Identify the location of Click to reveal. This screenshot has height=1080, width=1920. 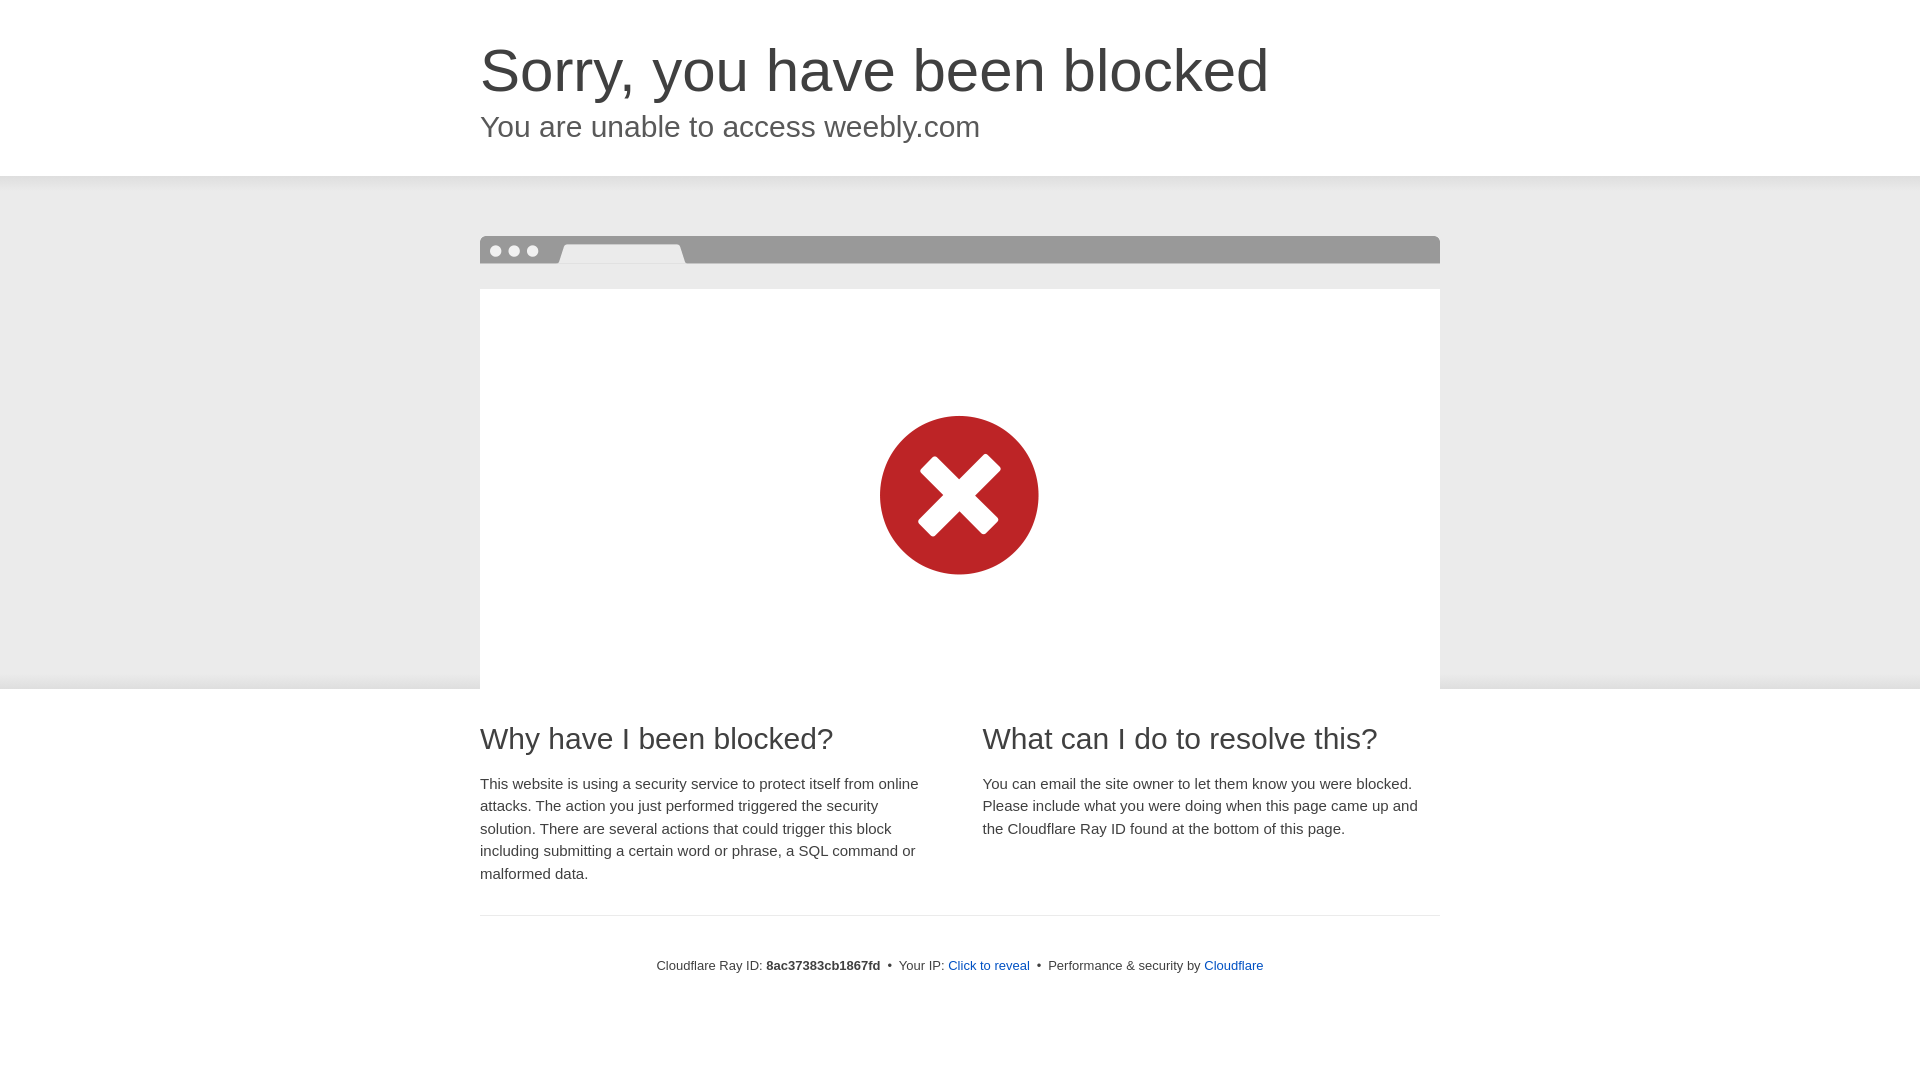
(988, 966).